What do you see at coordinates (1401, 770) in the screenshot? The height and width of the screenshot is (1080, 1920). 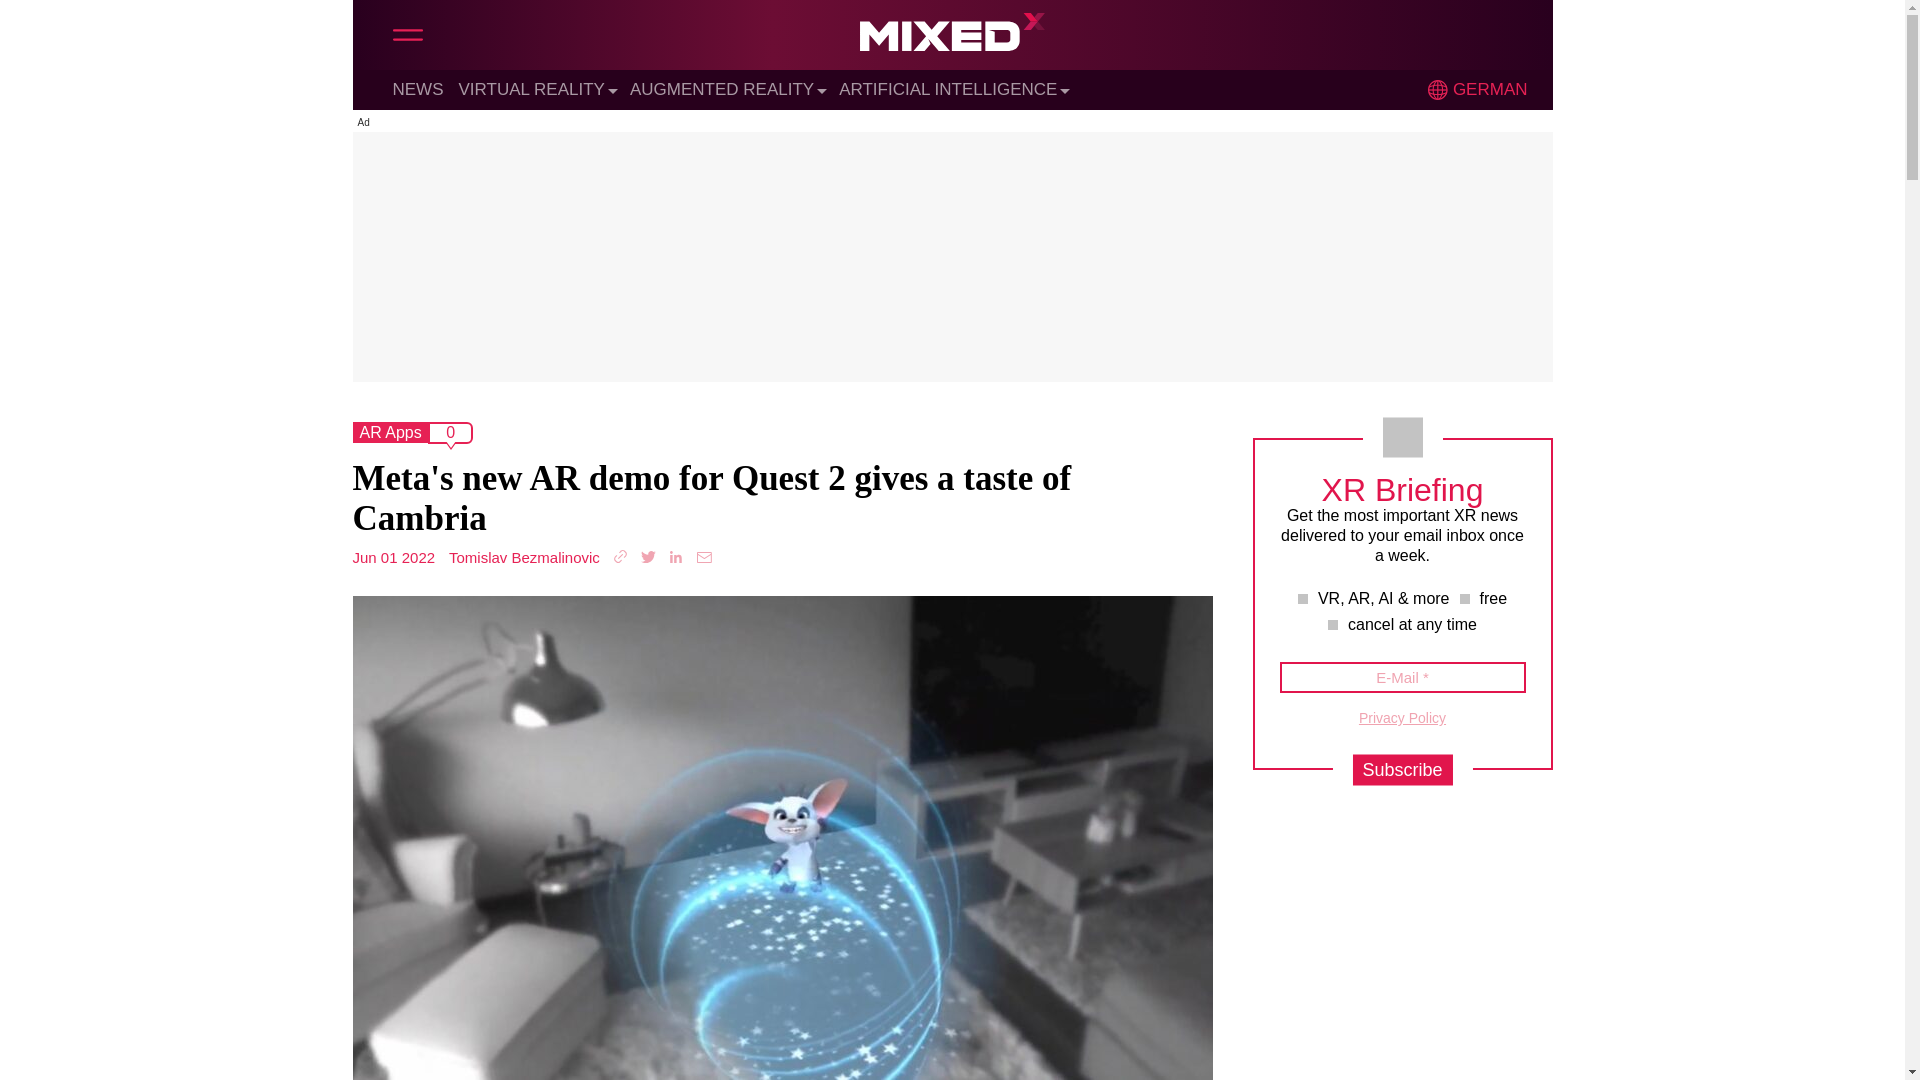 I see `Subscribe` at bounding box center [1401, 770].